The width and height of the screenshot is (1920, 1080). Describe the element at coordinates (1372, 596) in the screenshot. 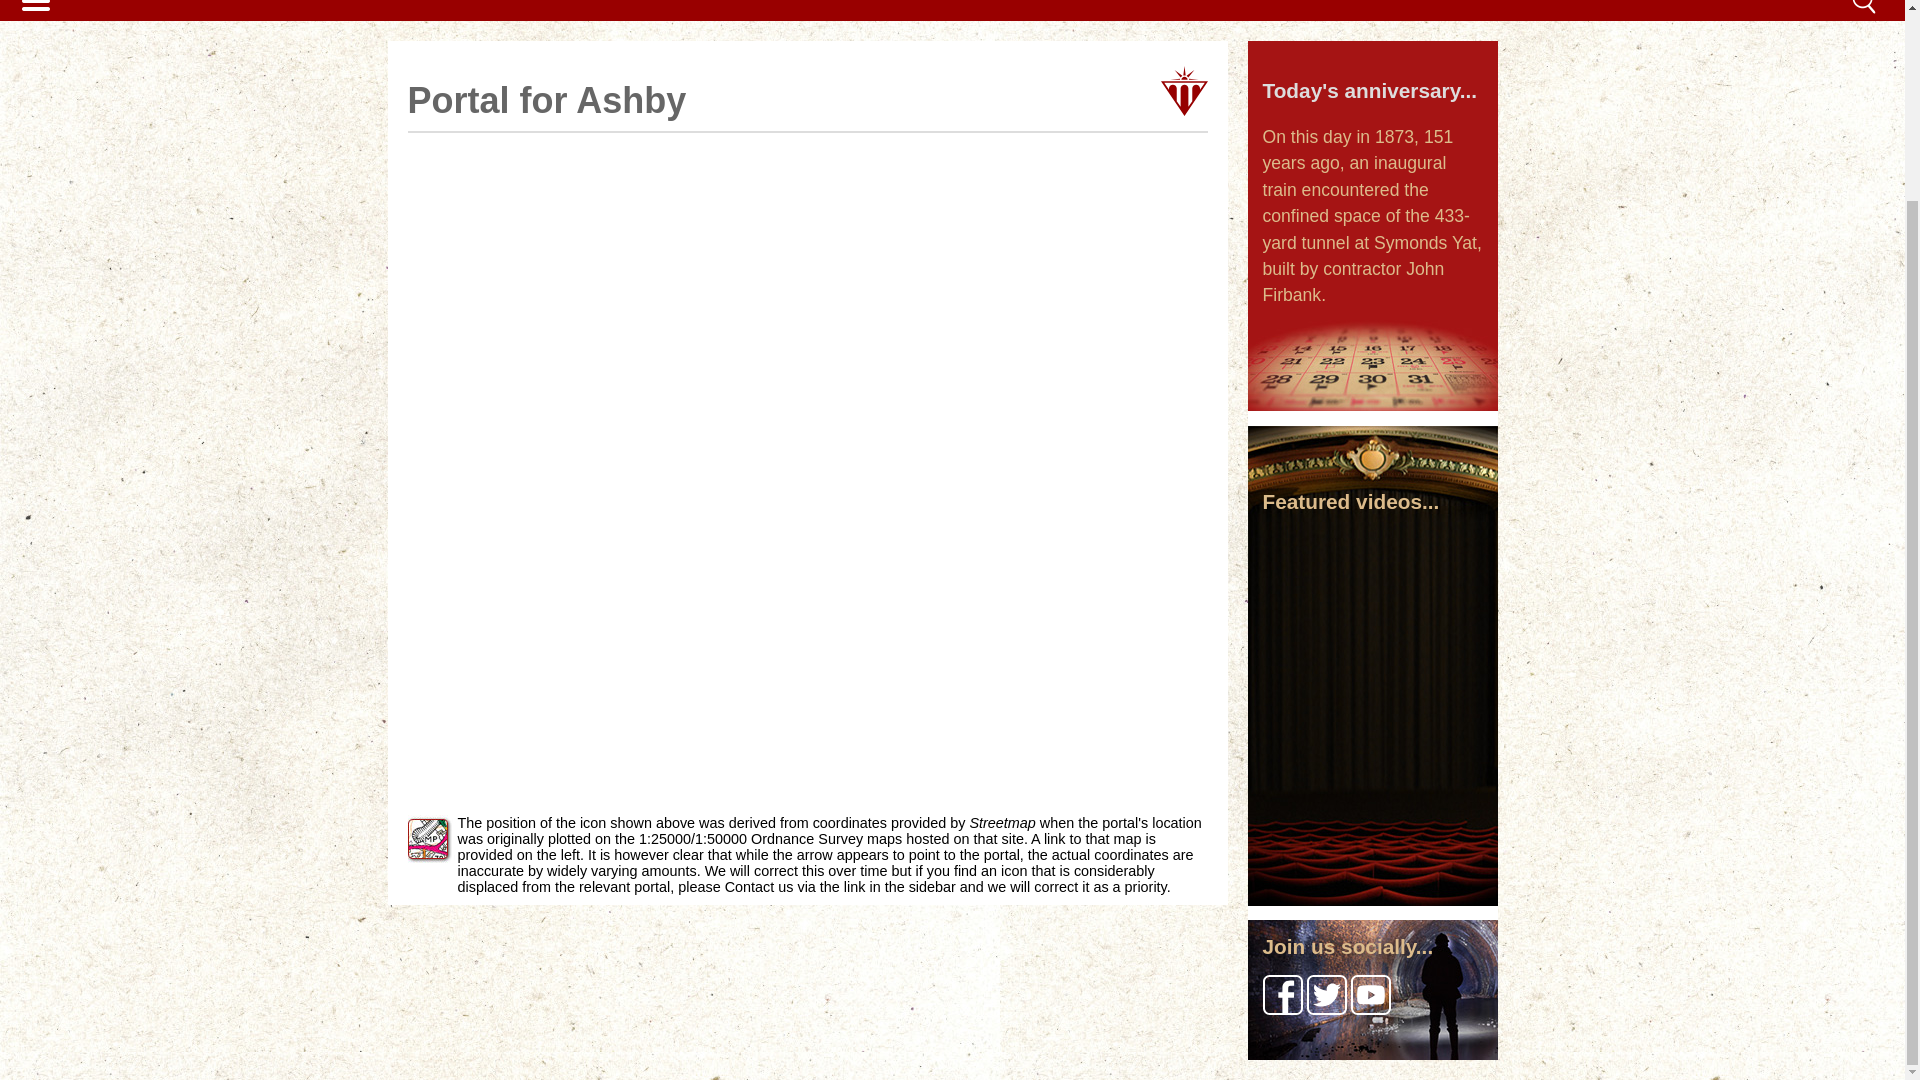

I see `YouTube video player` at that location.